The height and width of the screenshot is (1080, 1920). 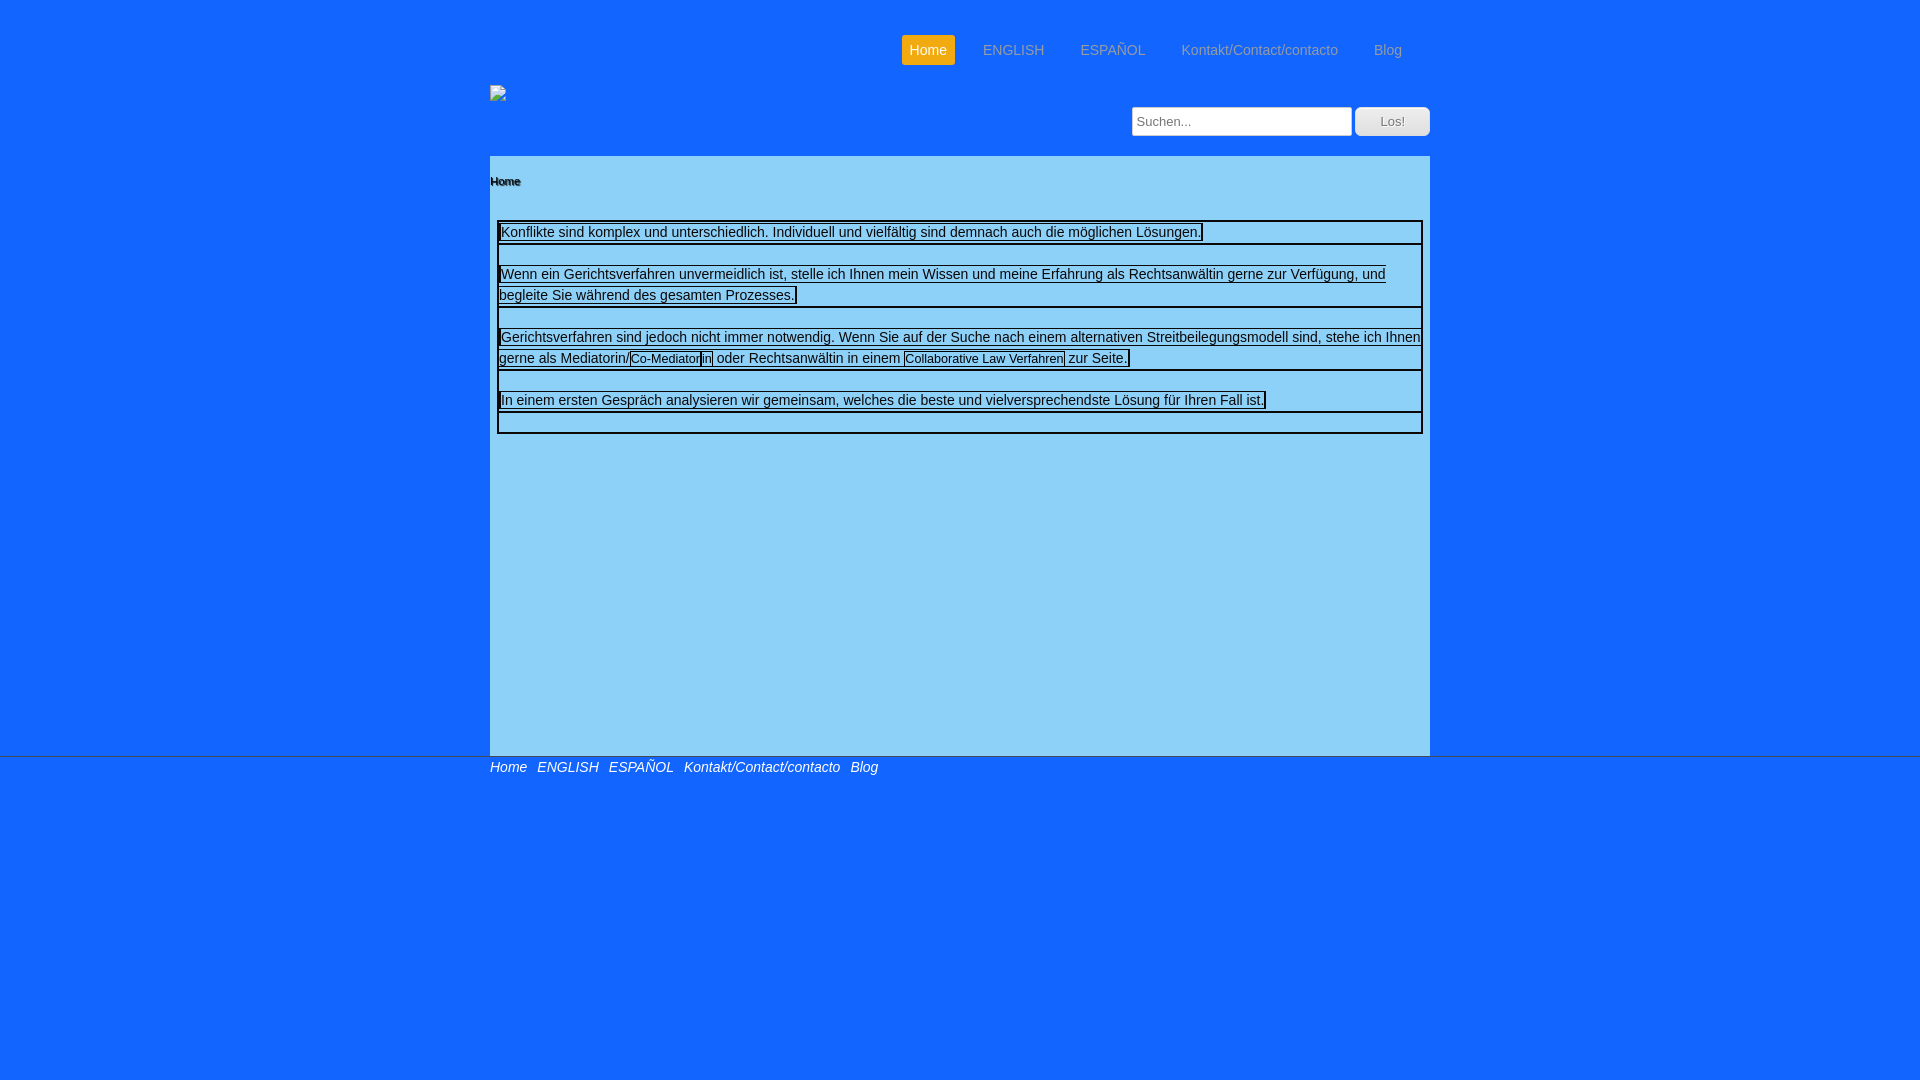 I want to click on Collaborative Law Verfahren, so click(x=984, y=359).